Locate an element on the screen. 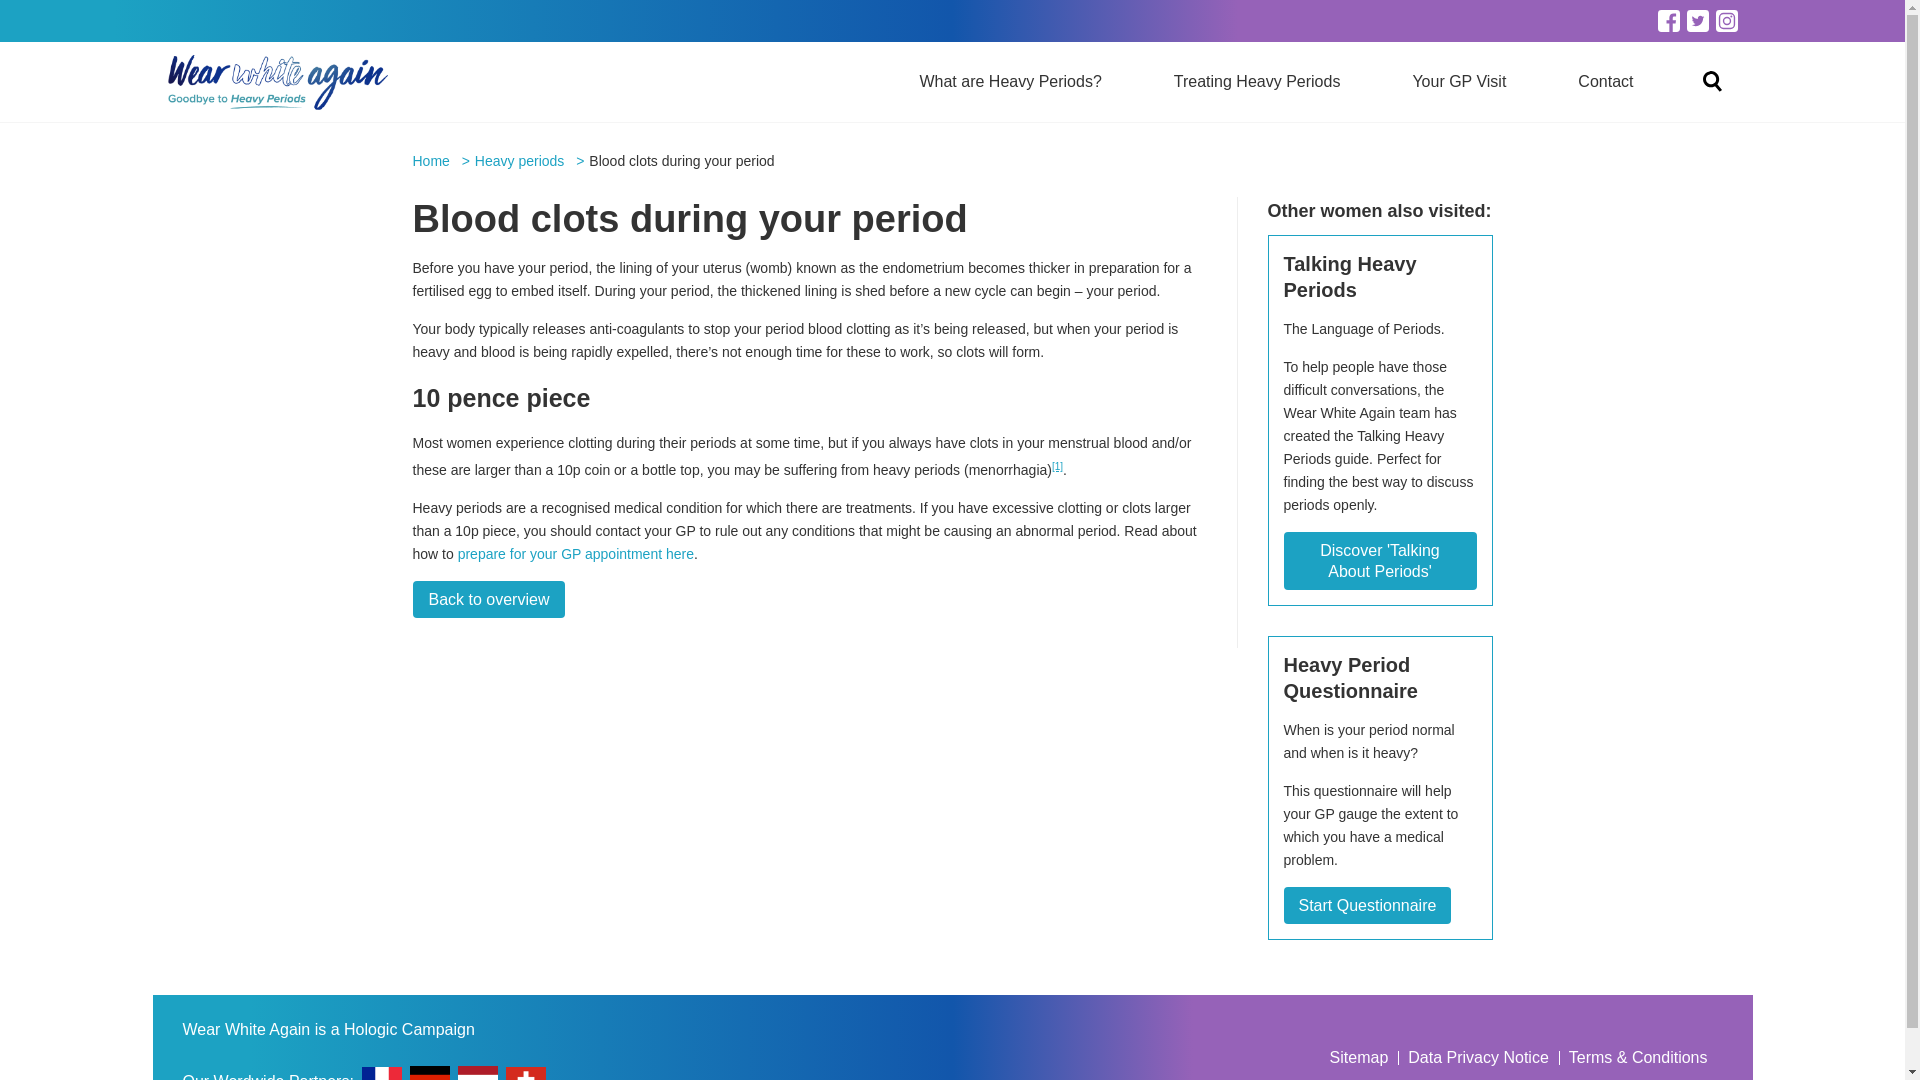  Treating Heavy Periods is located at coordinates (1257, 82).